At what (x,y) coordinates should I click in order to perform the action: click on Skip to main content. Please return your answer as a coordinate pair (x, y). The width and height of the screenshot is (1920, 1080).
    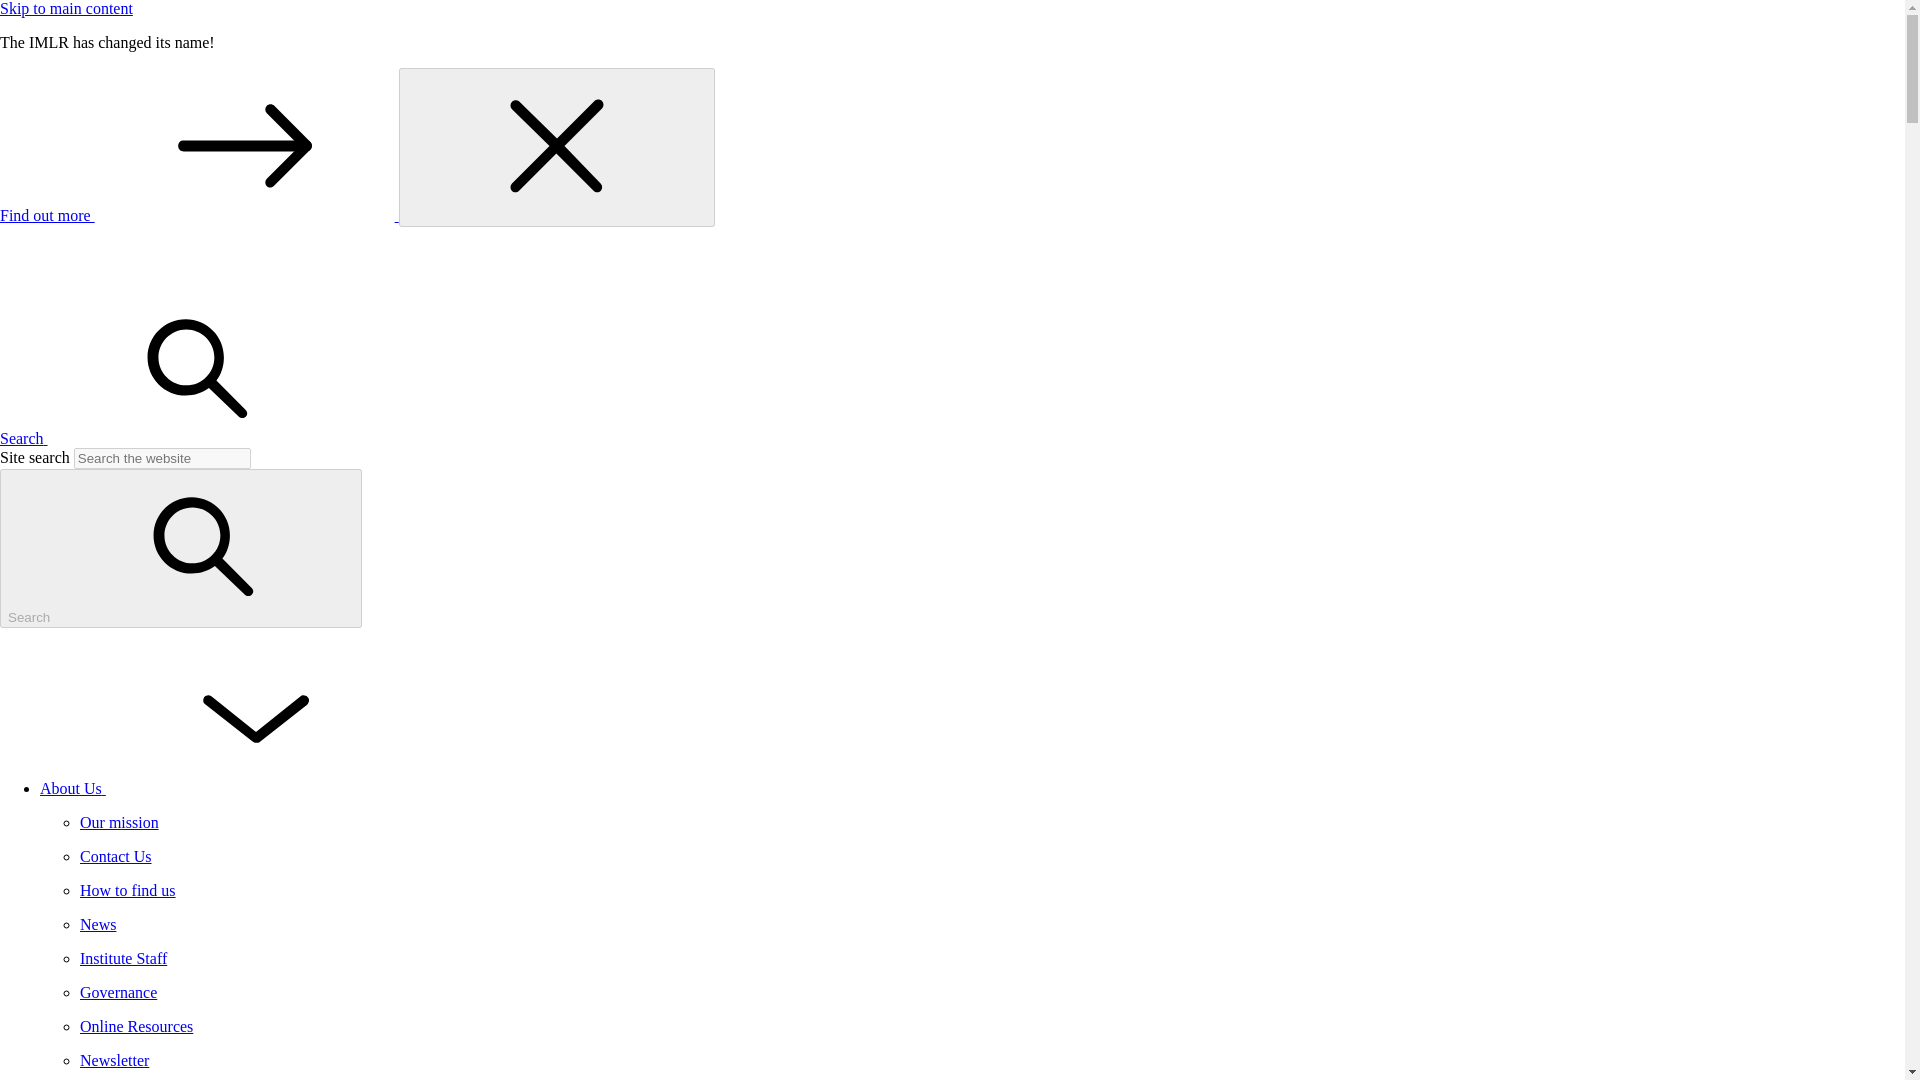
    Looking at the image, I should click on (66, 8).